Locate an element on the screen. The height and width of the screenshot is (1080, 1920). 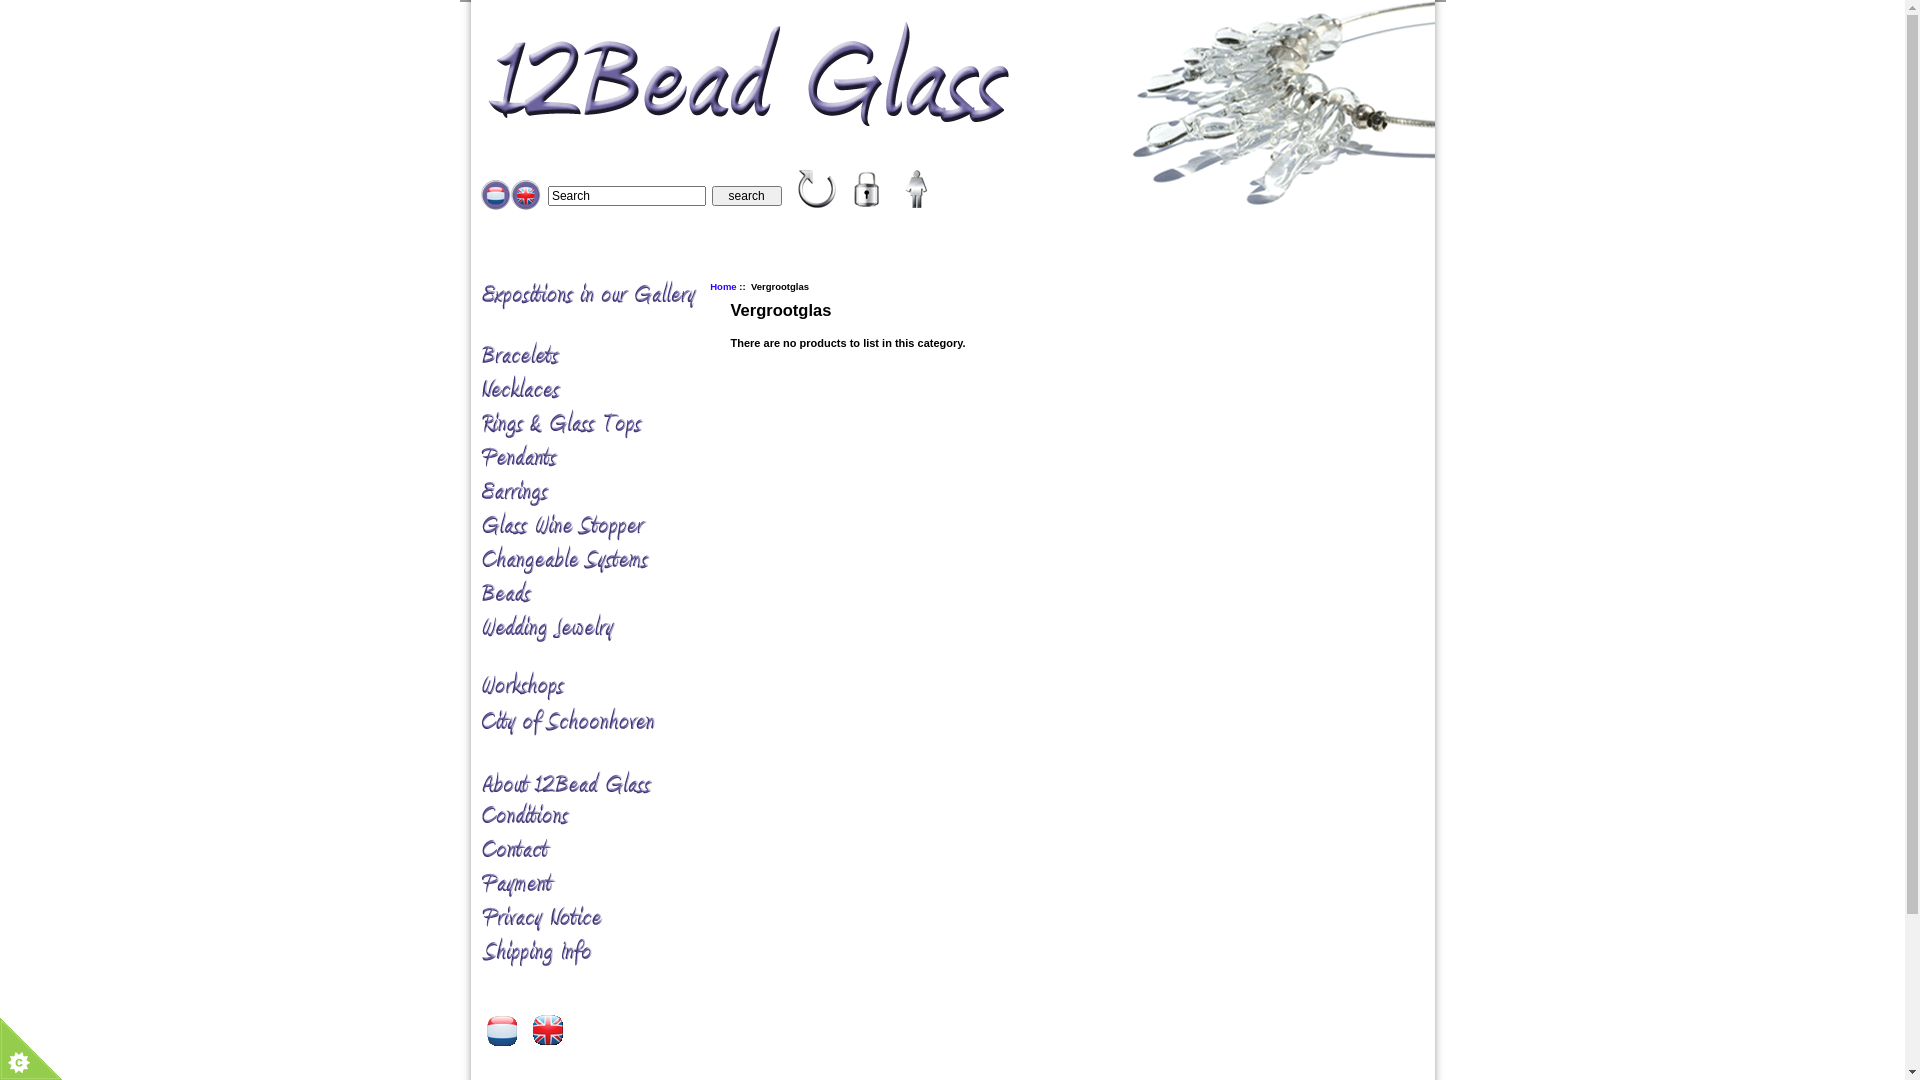
Payment is located at coordinates (602, 885).